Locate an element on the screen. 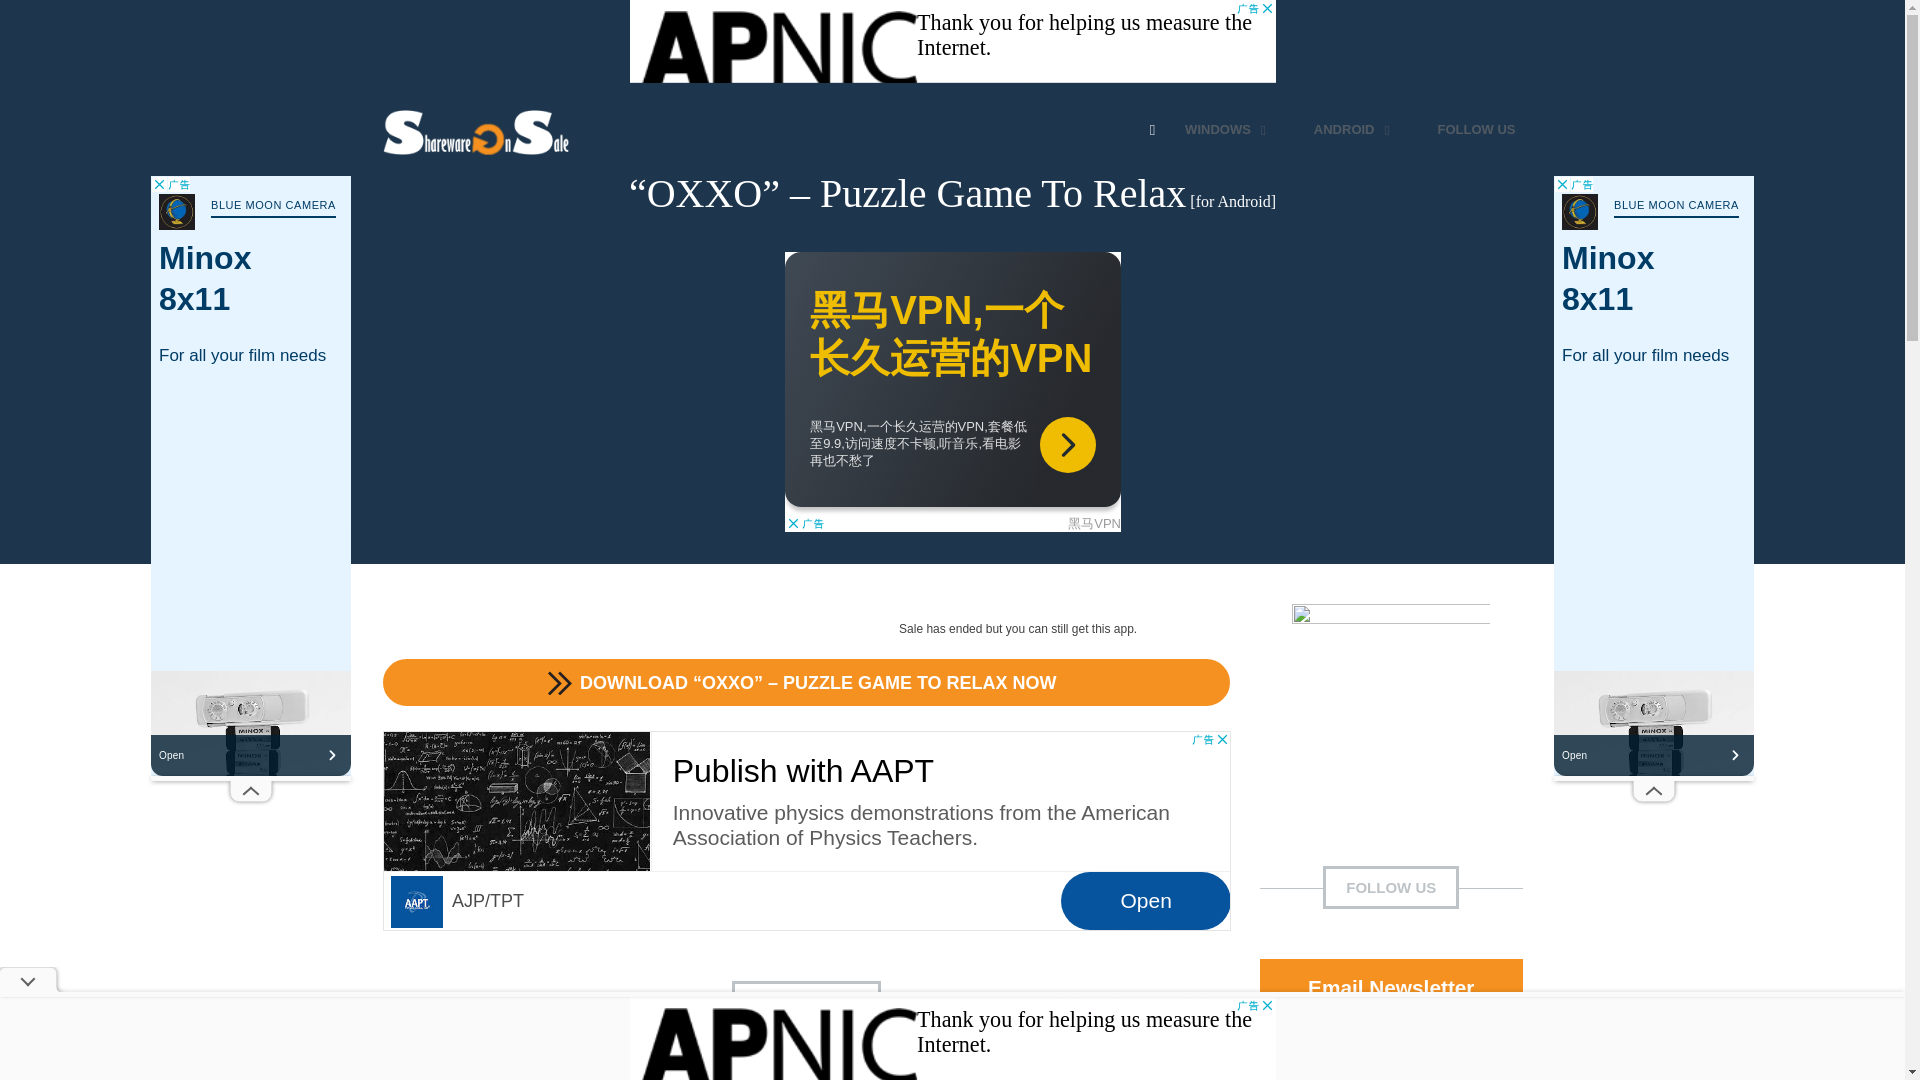  Advertisement is located at coordinates (952, 44).